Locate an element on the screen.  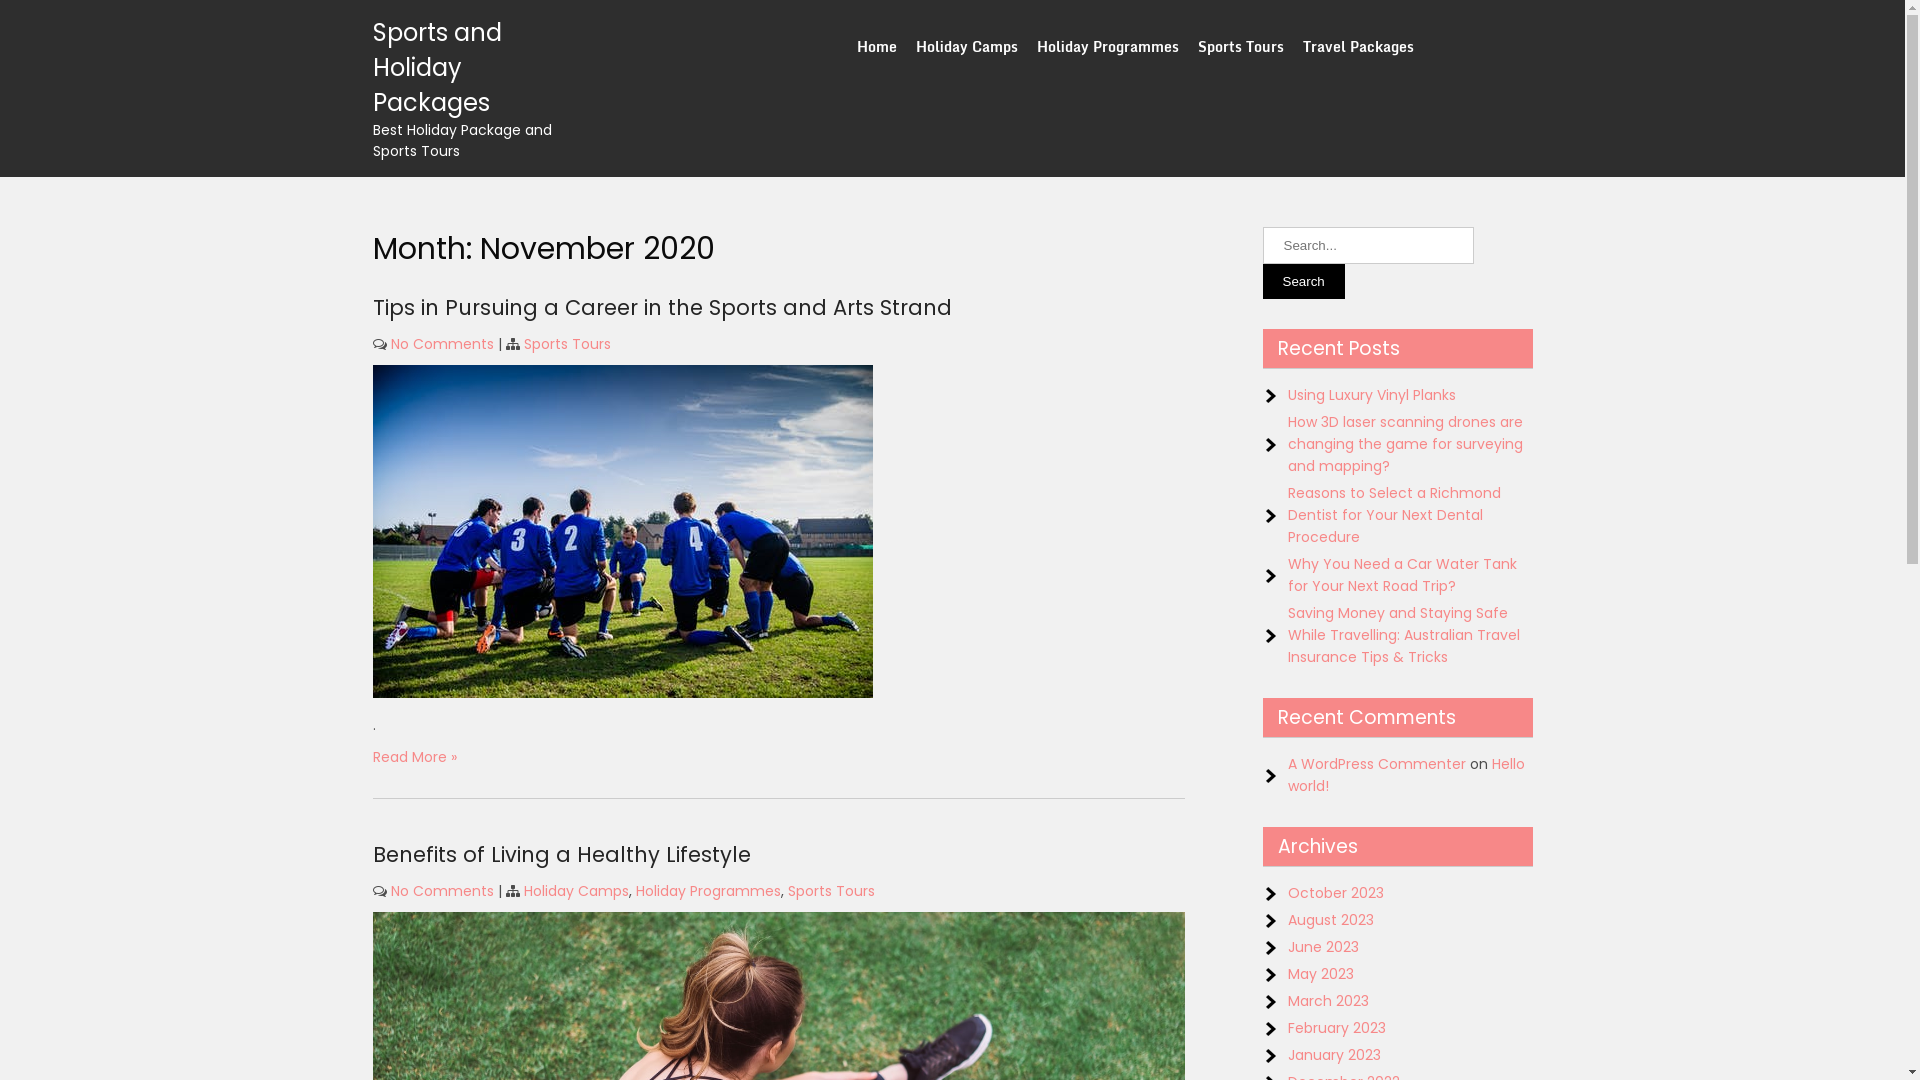
Sports Tours is located at coordinates (832, 891).